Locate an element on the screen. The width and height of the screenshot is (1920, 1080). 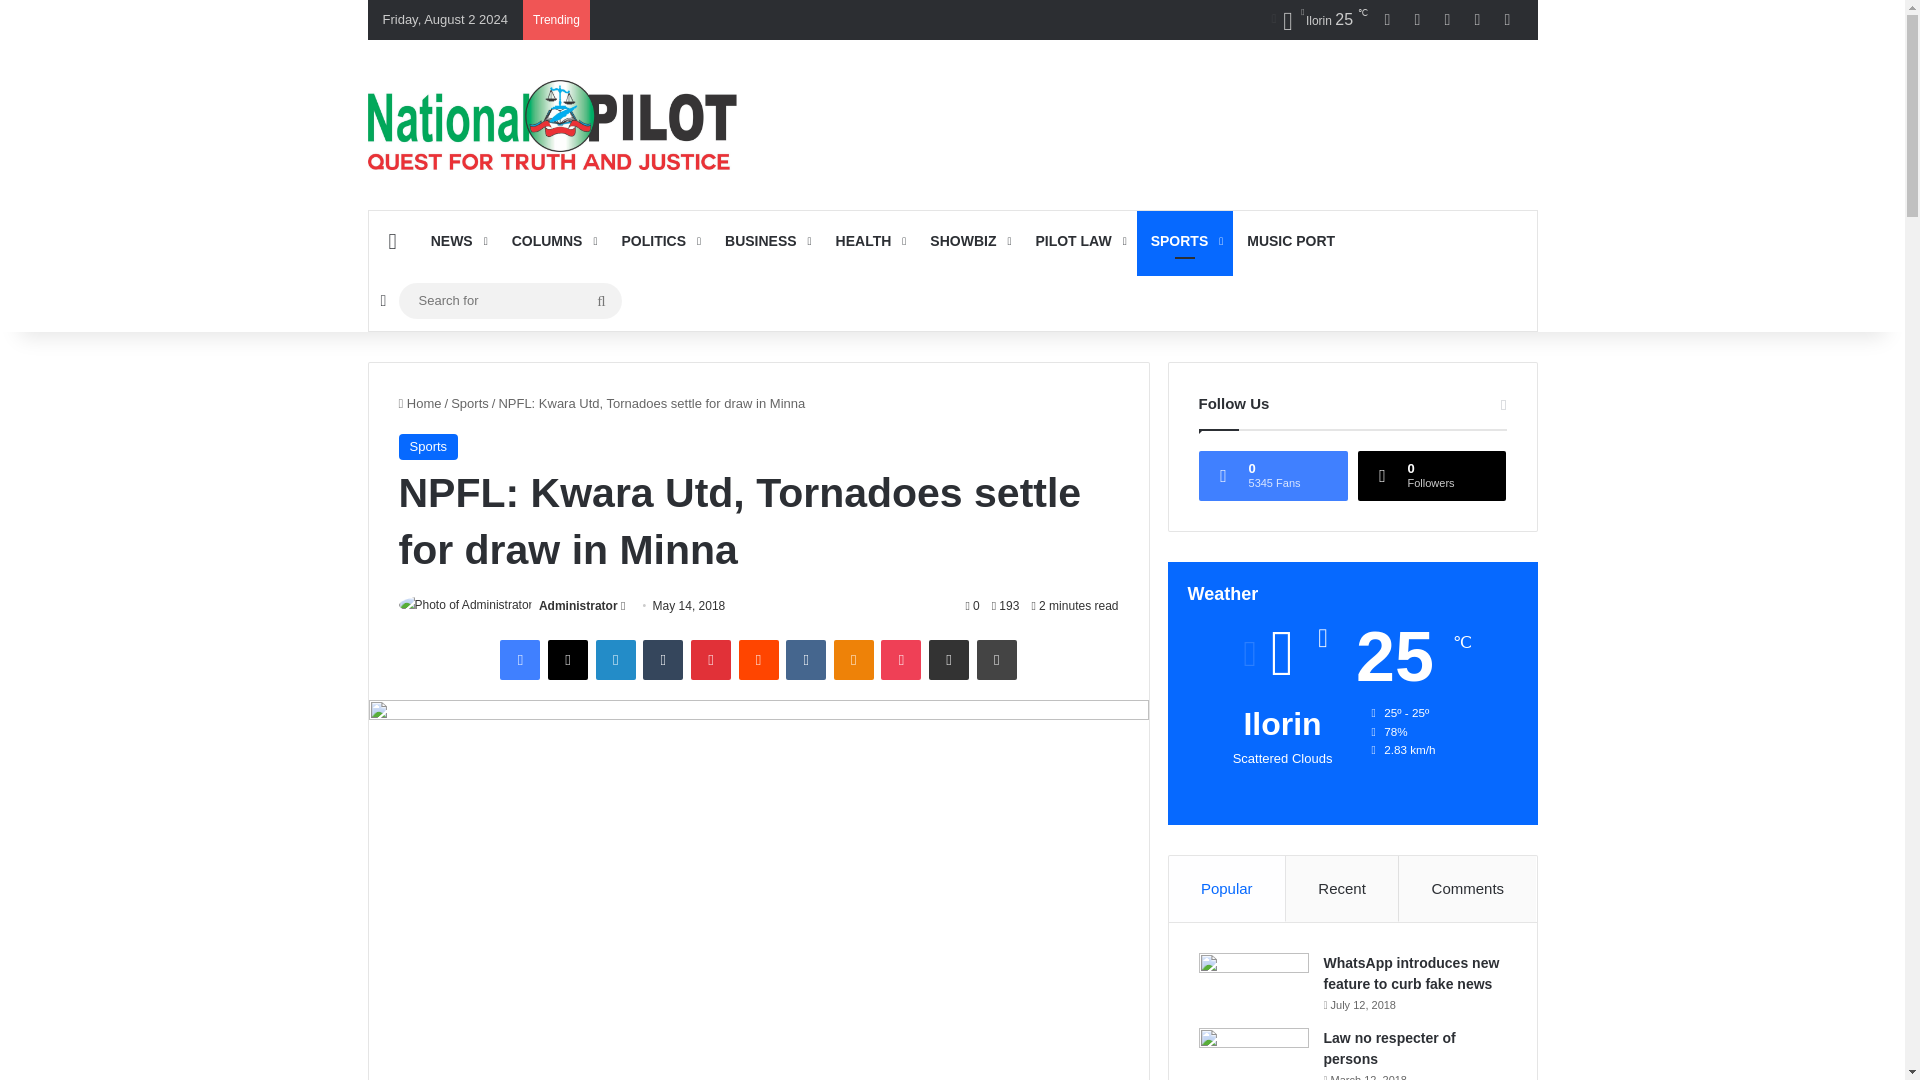
Pinterest is located at coordinates (711, 660).